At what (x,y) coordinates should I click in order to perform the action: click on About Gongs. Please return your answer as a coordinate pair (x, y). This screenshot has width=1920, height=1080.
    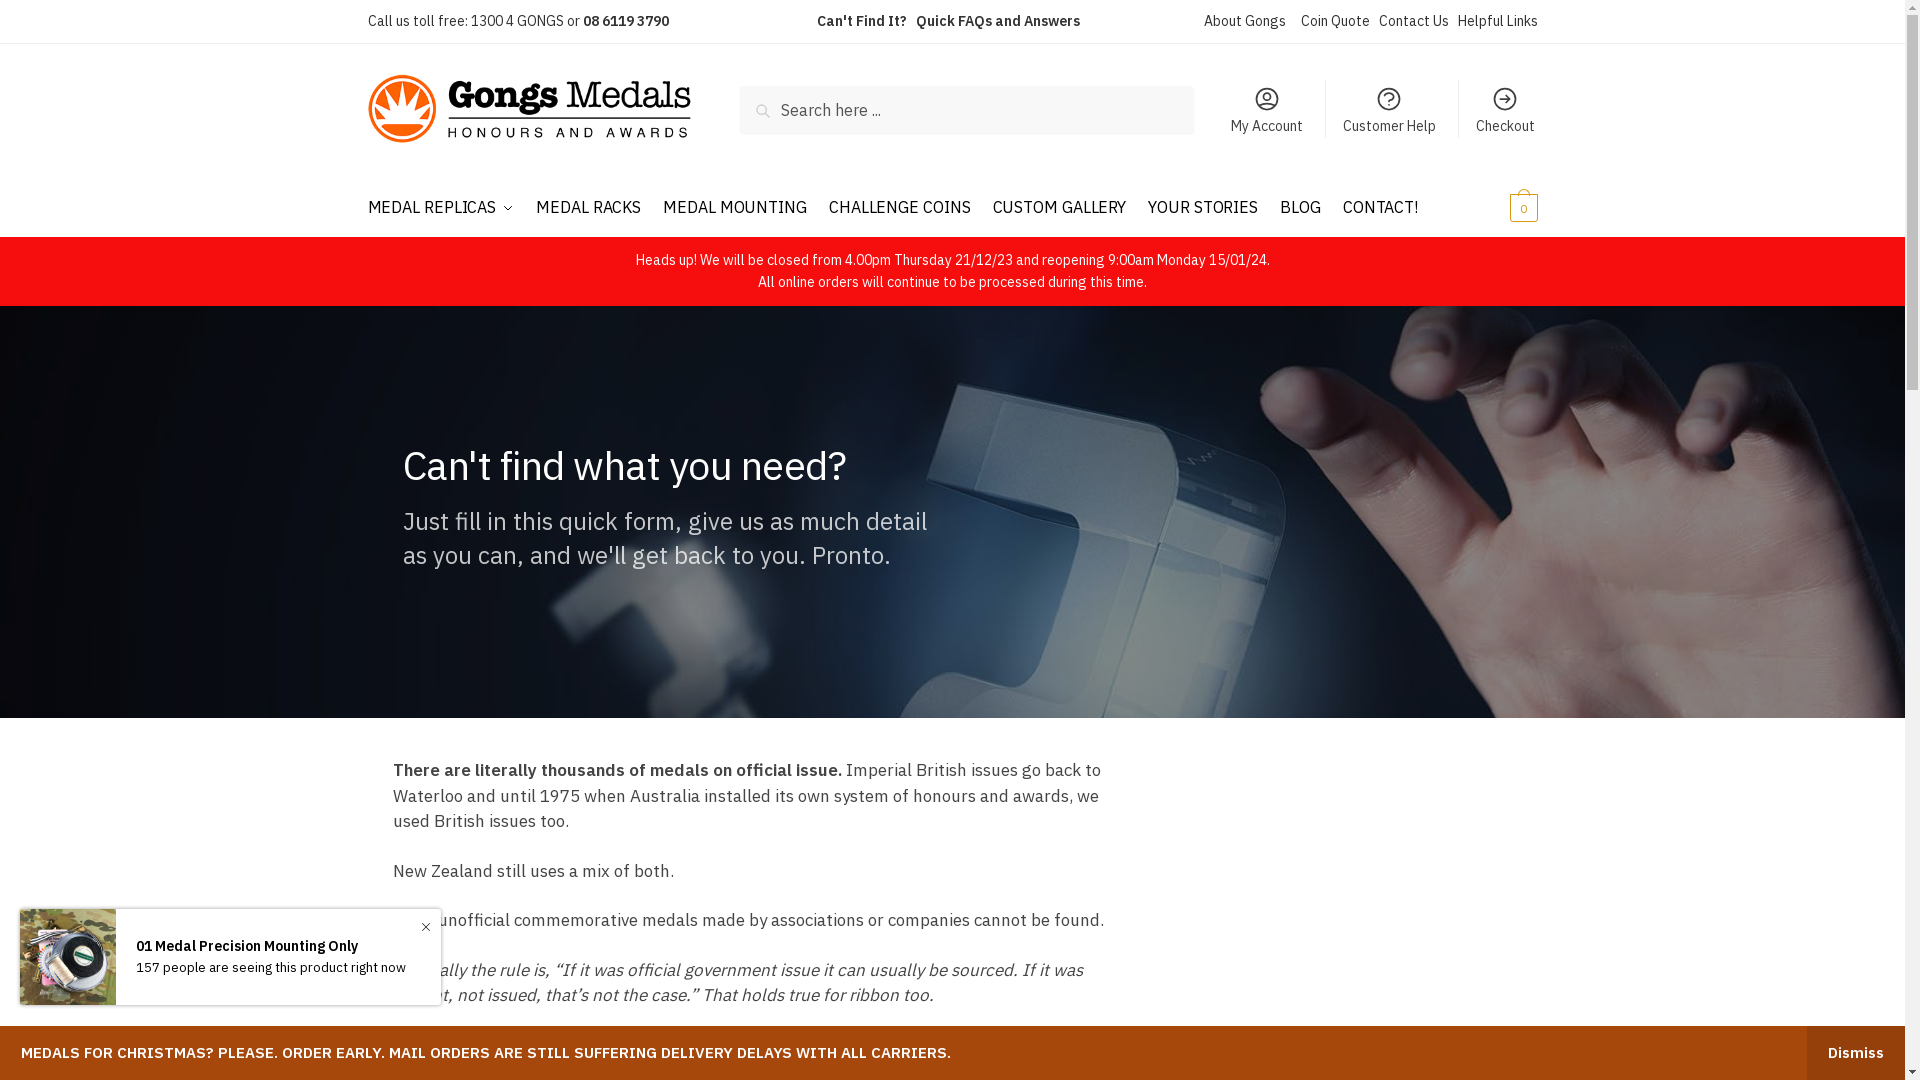
    Looking at the image, I should click on (1245, 22).